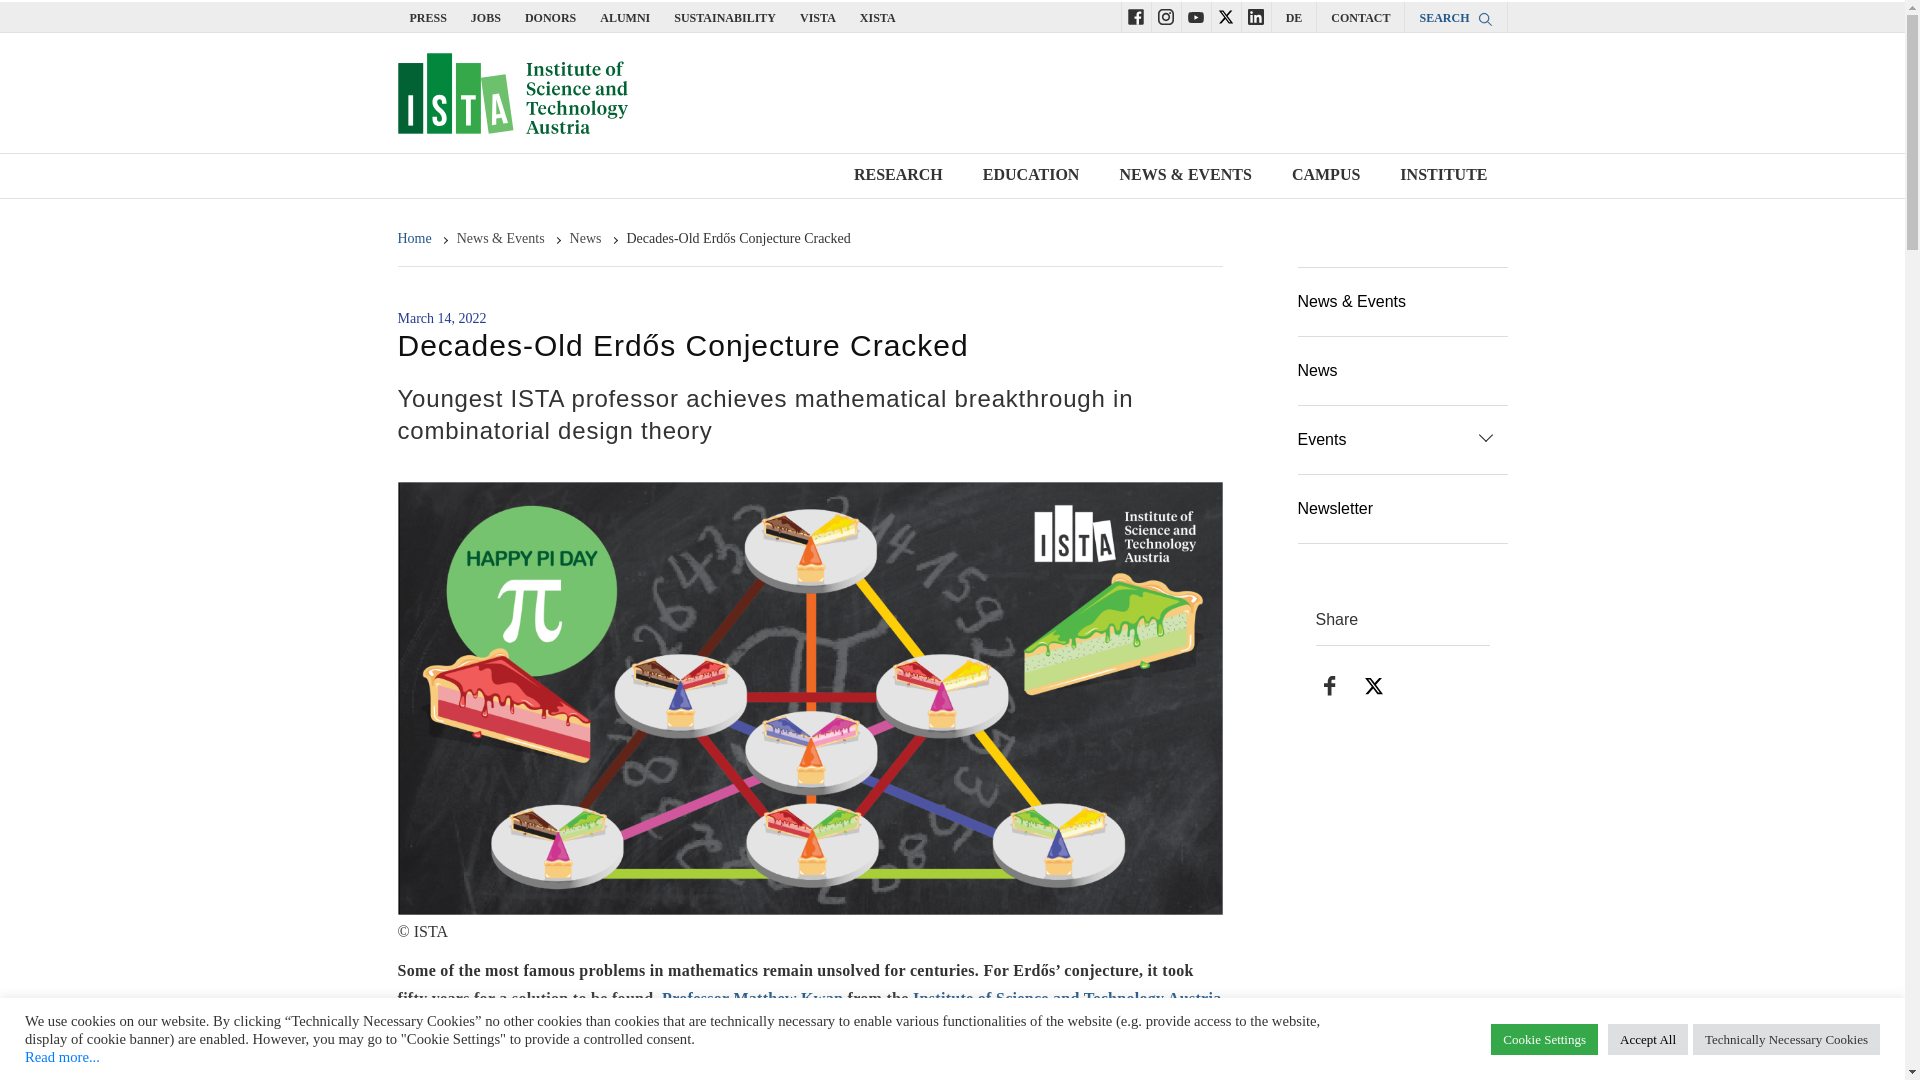  What do you see at coordinates (1360, 17) in the screenshot?
I see `CONTACT` at bounding box center [1360, 17].